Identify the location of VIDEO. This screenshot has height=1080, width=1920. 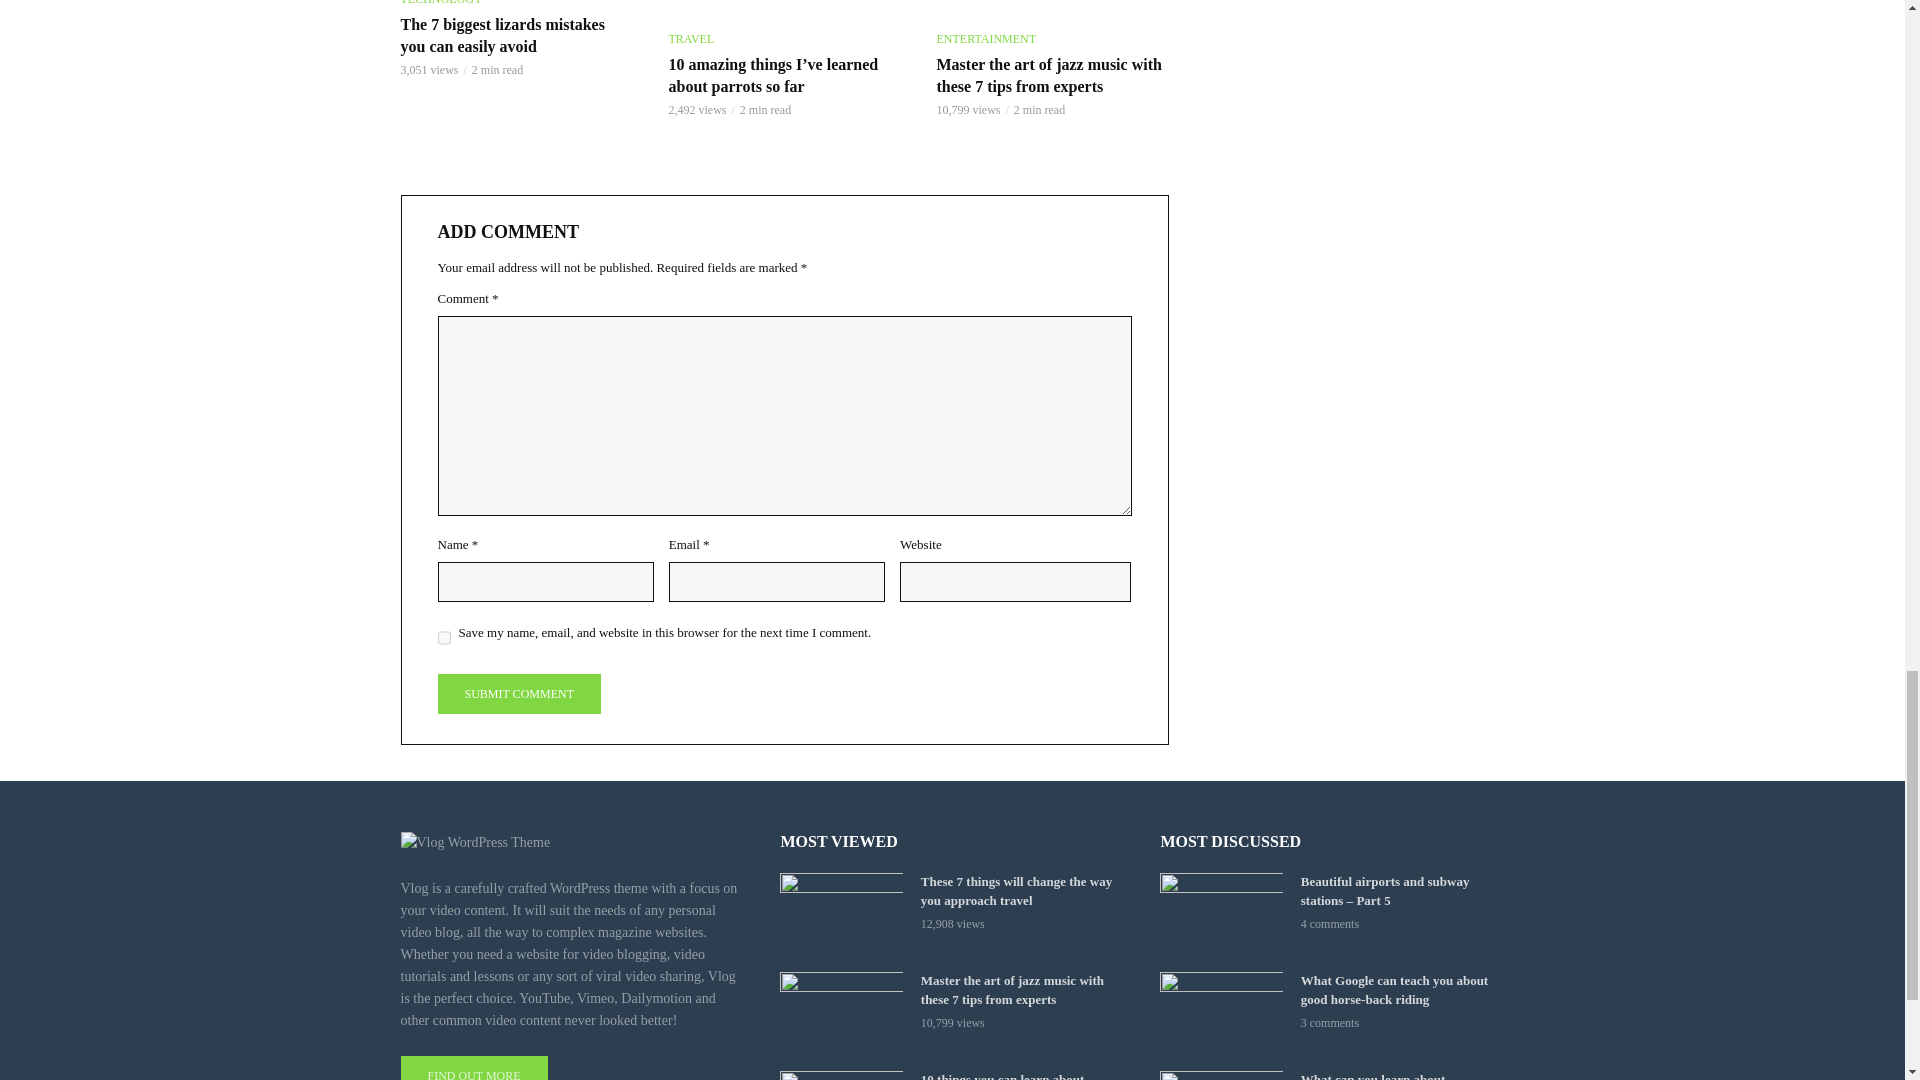
(784, 8).